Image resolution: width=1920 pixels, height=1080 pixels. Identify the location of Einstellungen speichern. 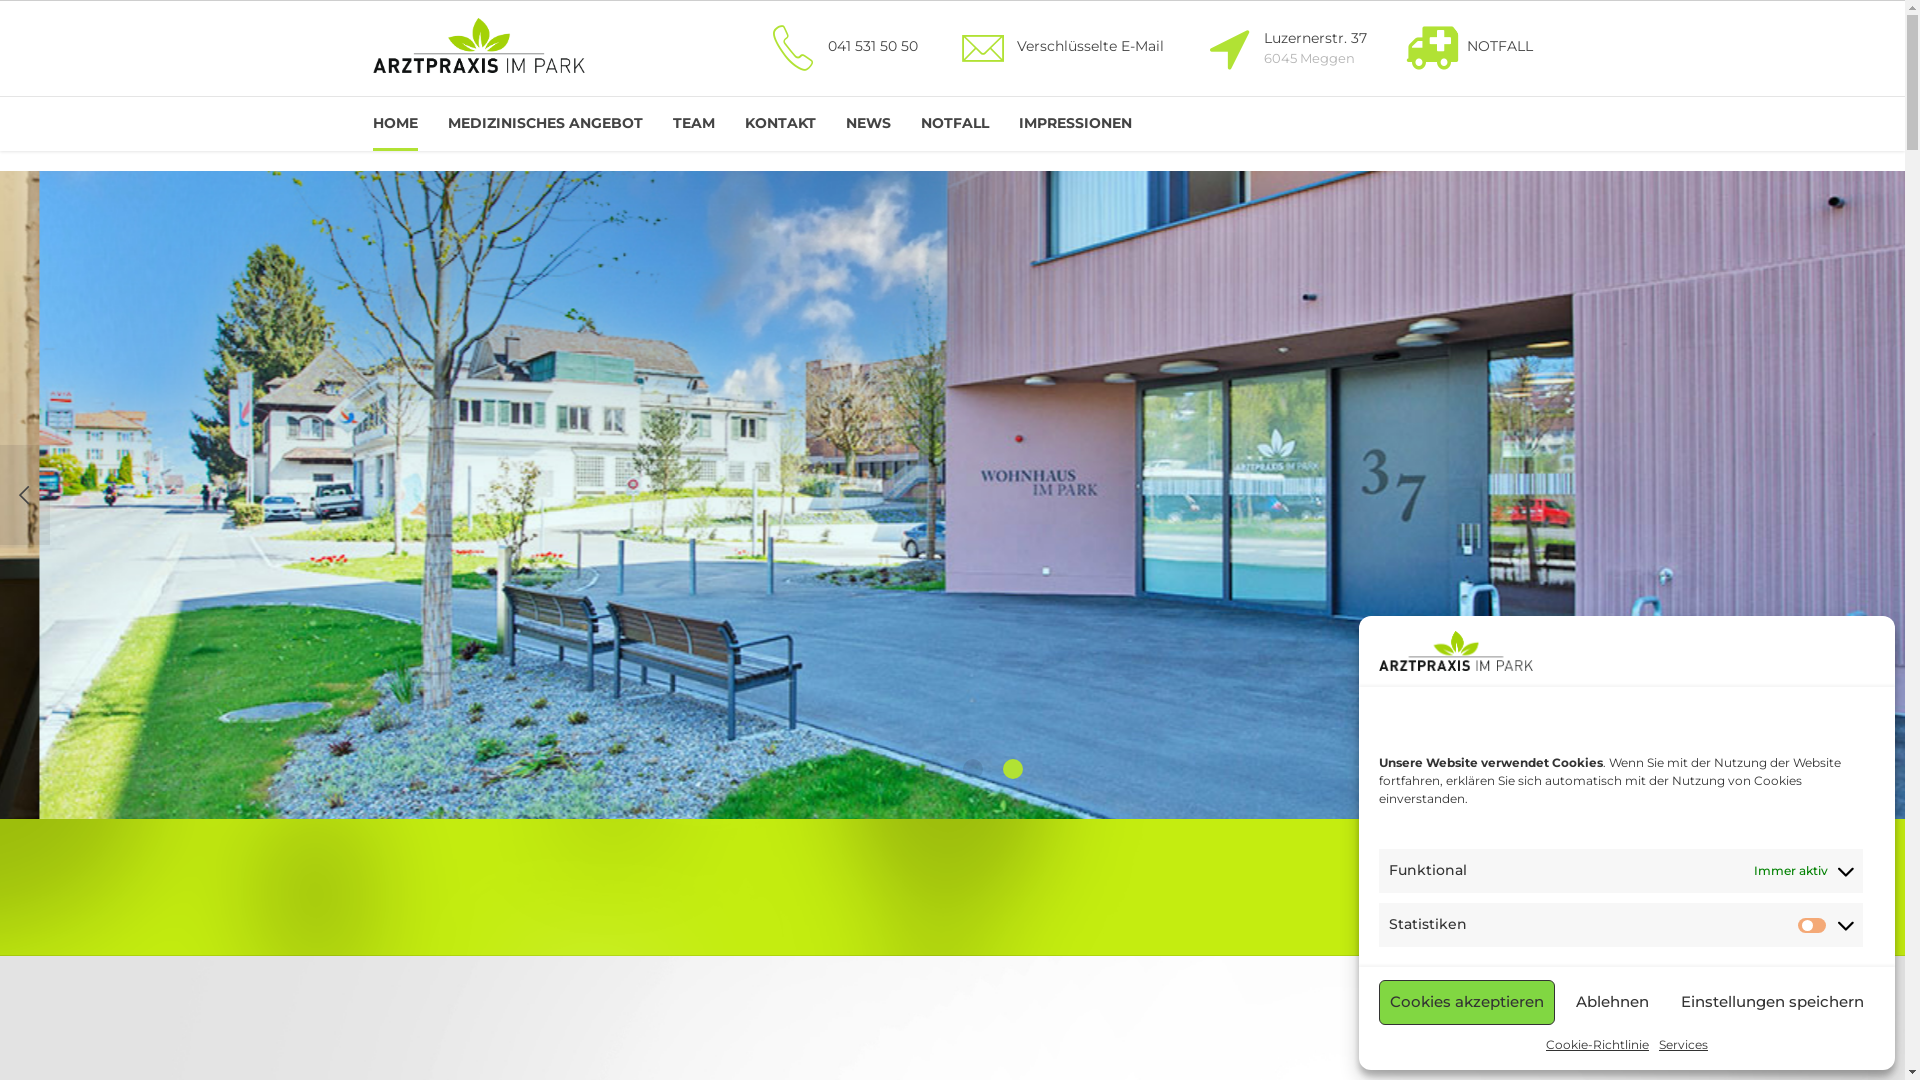
(1772, 1002).